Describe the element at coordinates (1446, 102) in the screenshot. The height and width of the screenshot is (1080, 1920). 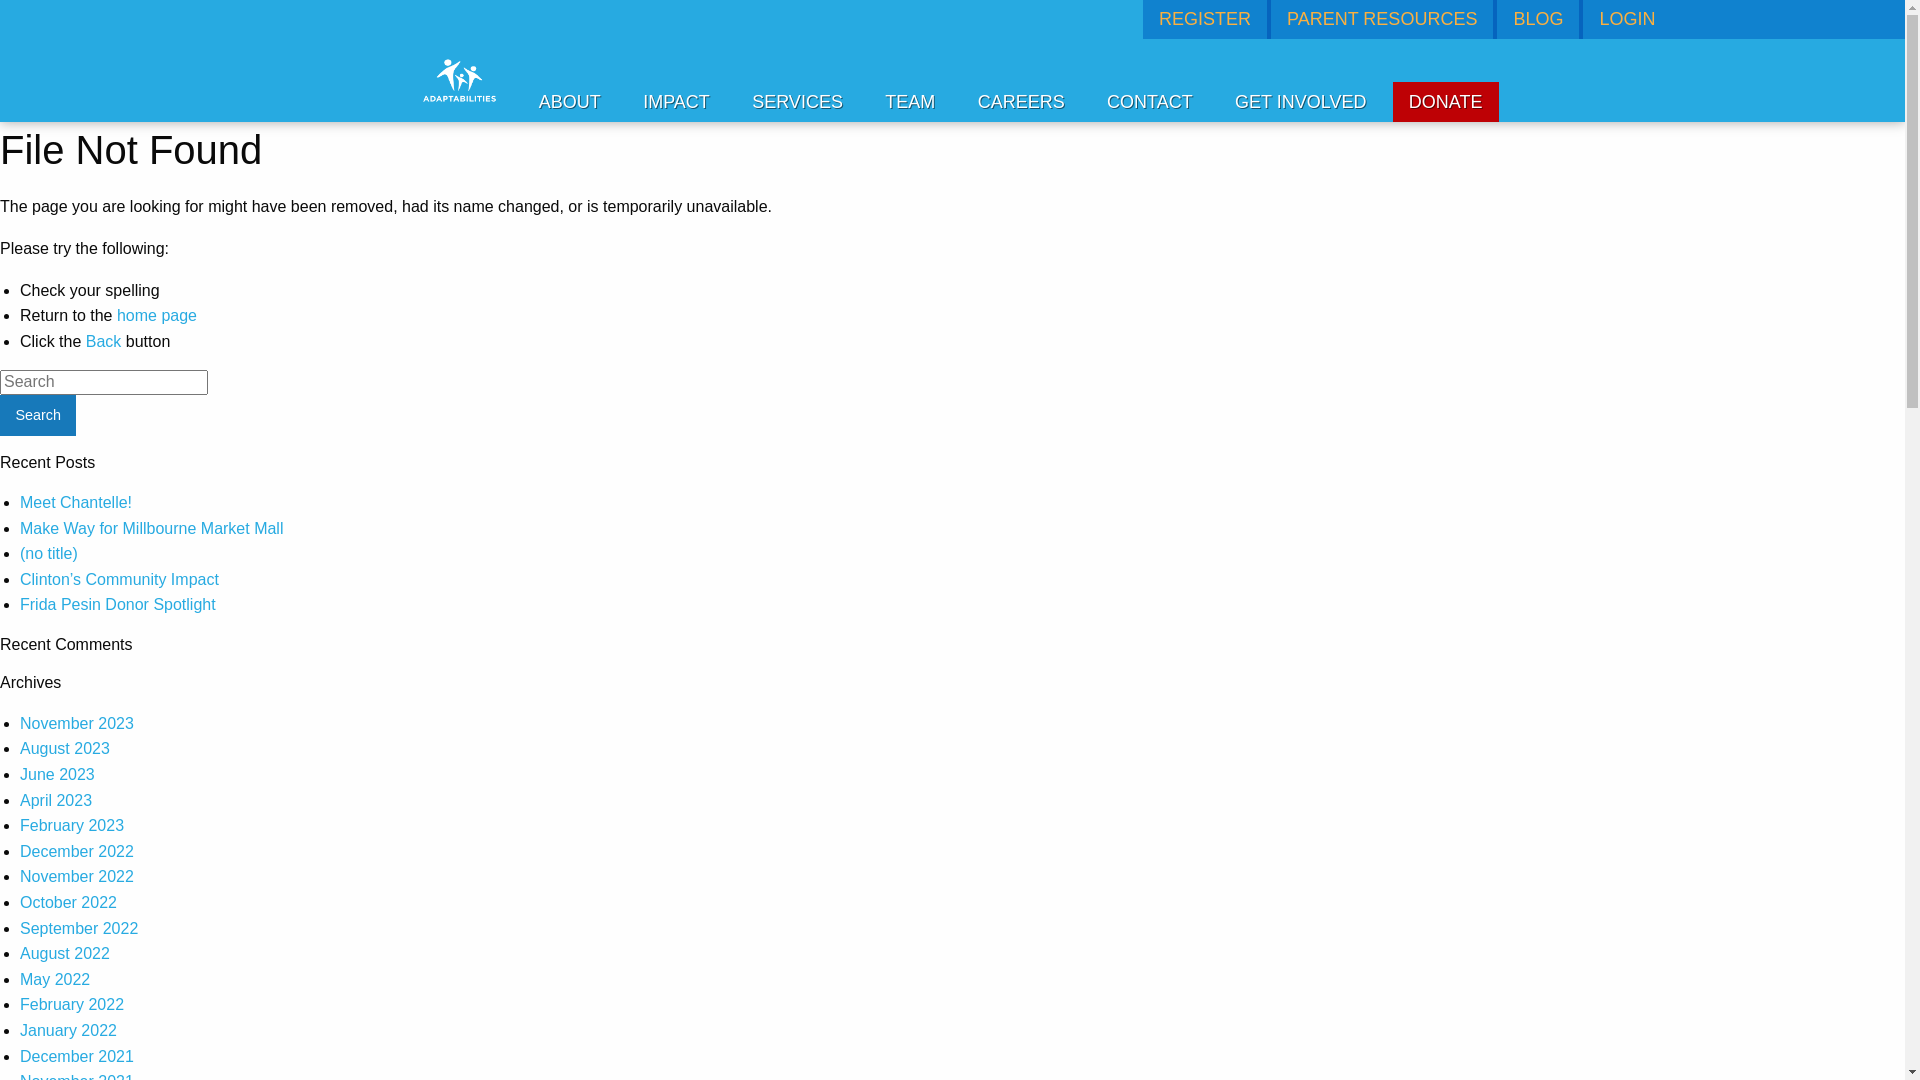
I see `DONATE` at that location.